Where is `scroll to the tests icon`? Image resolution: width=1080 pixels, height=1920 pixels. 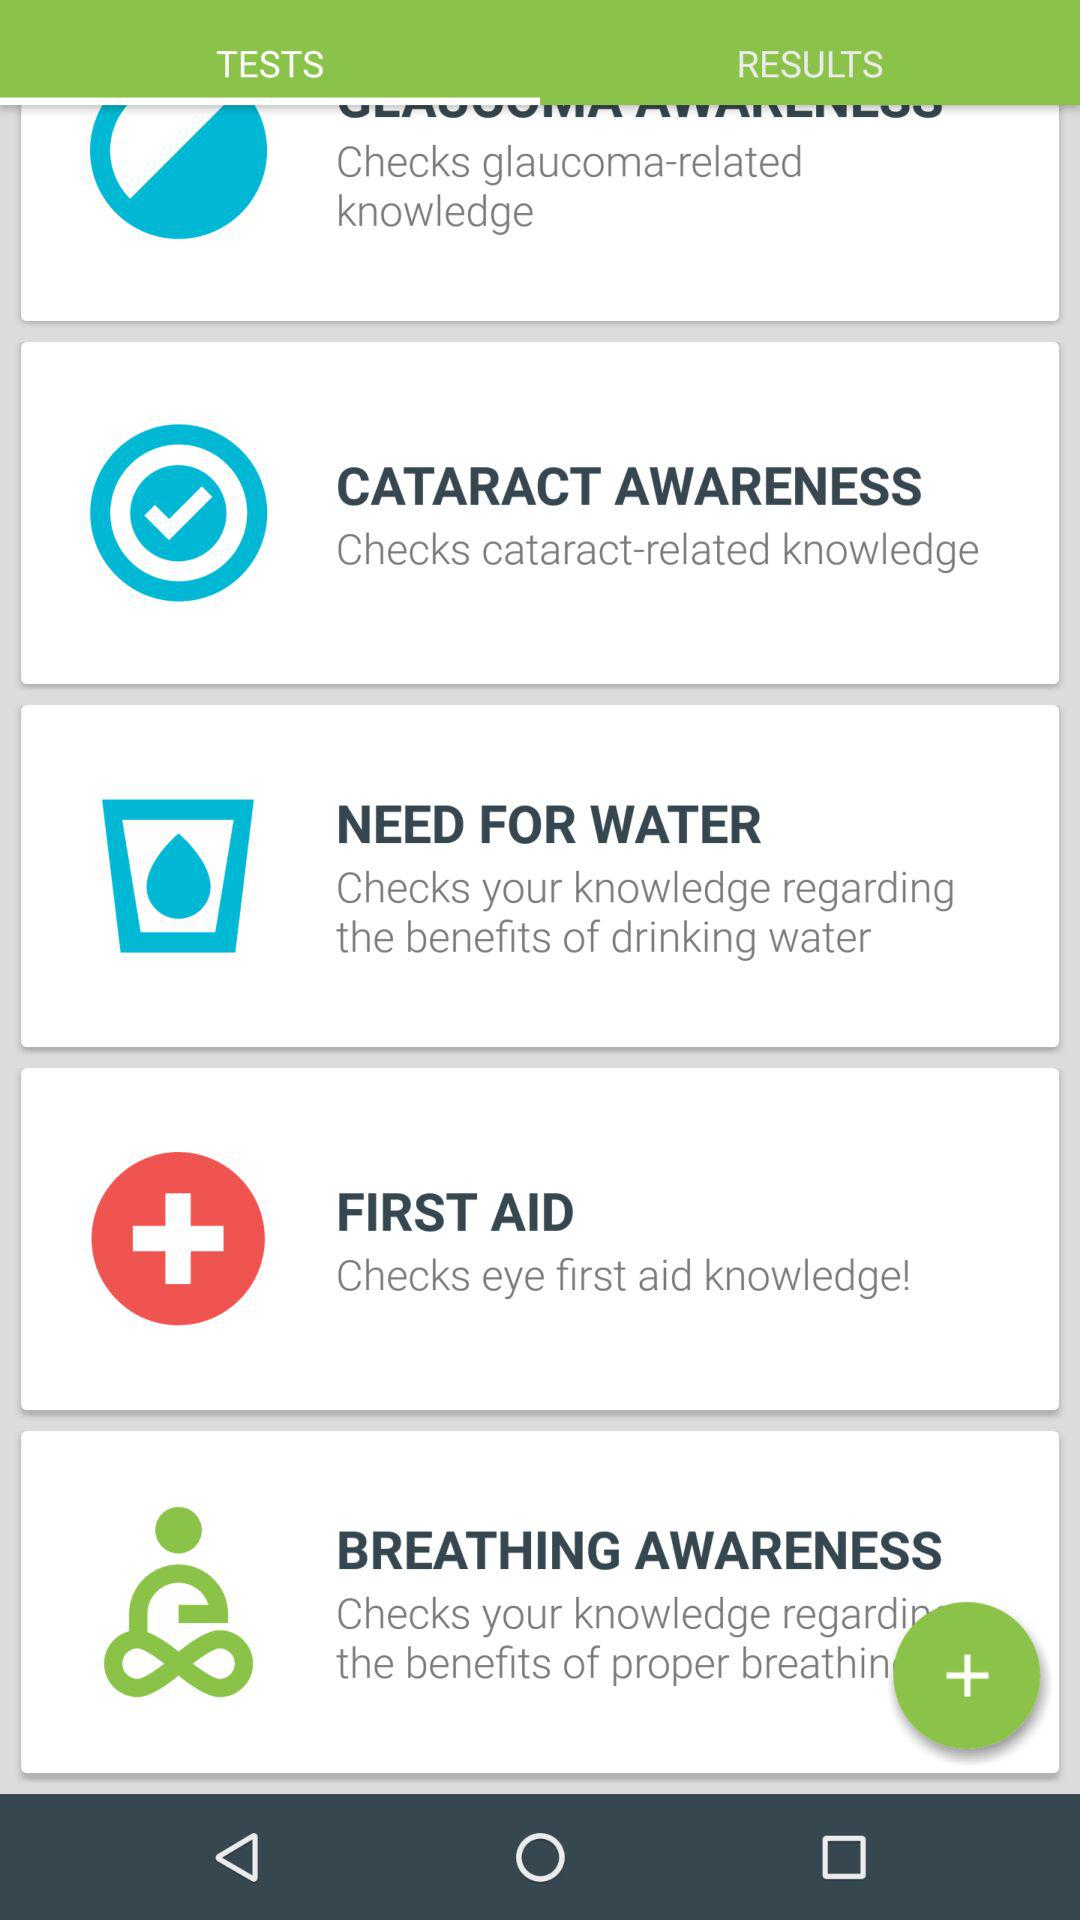 scroll to the tests icon is located at coordinates (270, 52).